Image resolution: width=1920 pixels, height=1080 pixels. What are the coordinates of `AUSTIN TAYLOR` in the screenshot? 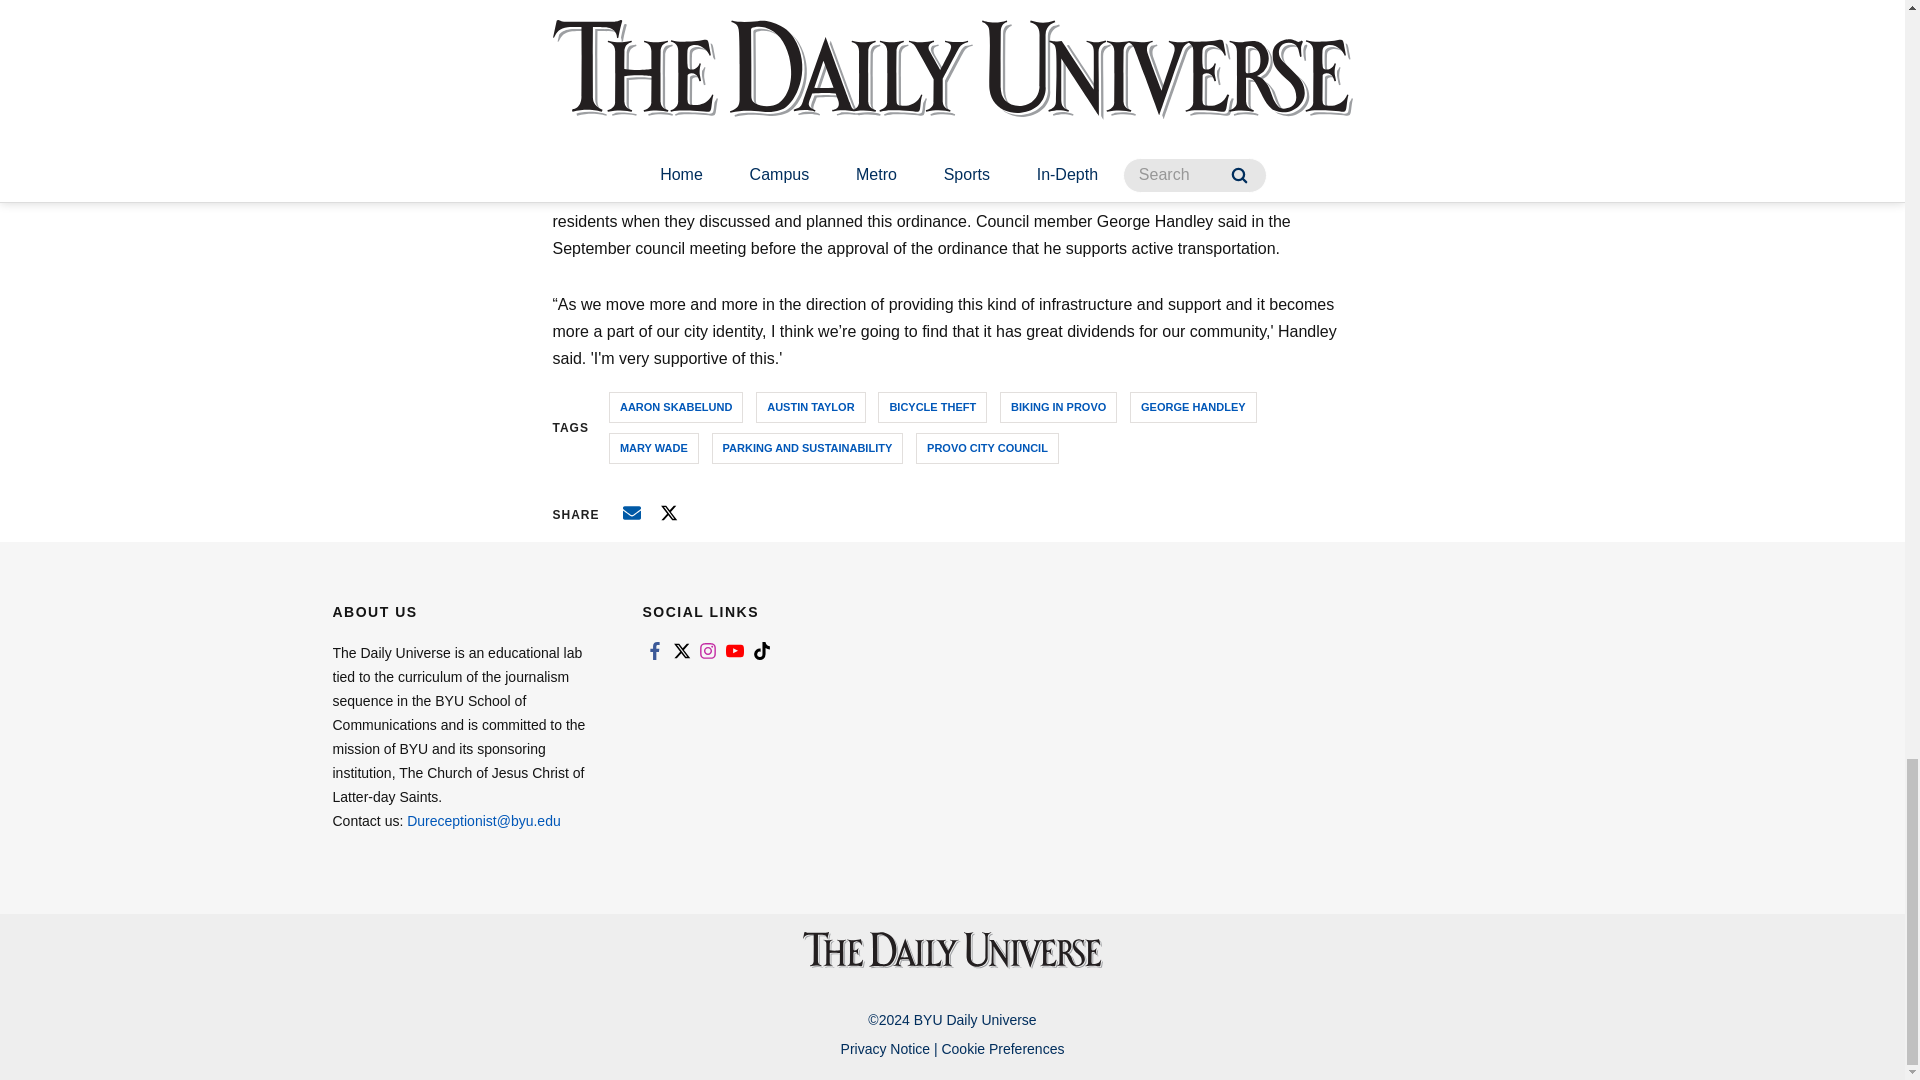 It's located at (810, 408).